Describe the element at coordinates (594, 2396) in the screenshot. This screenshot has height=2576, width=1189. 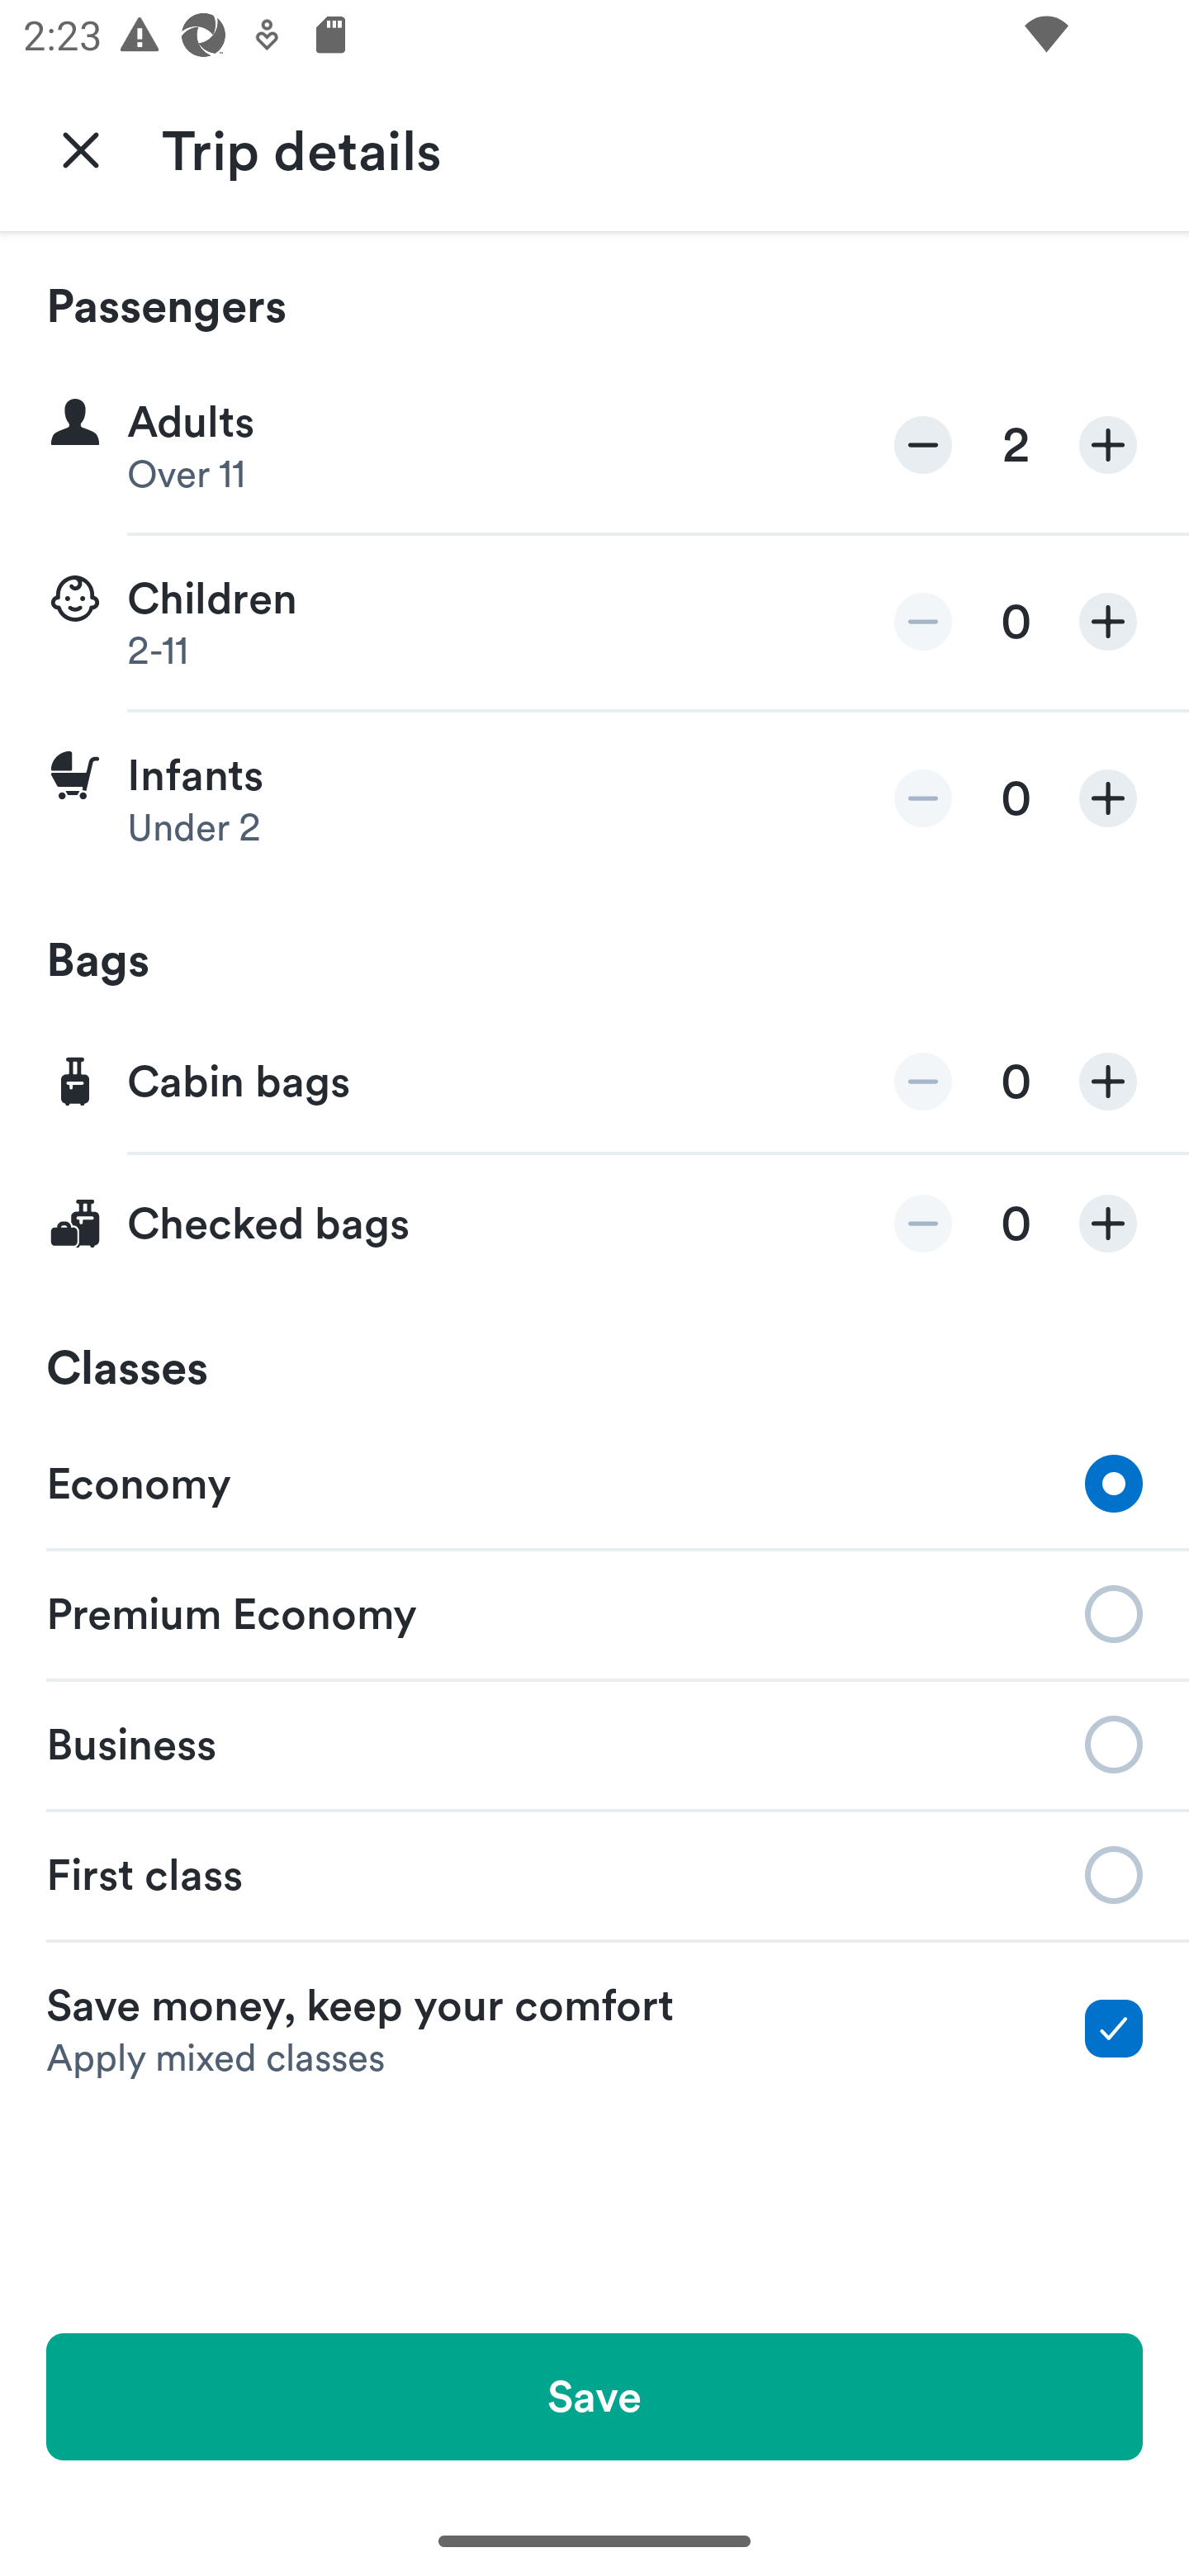
I see `Save` at that location.